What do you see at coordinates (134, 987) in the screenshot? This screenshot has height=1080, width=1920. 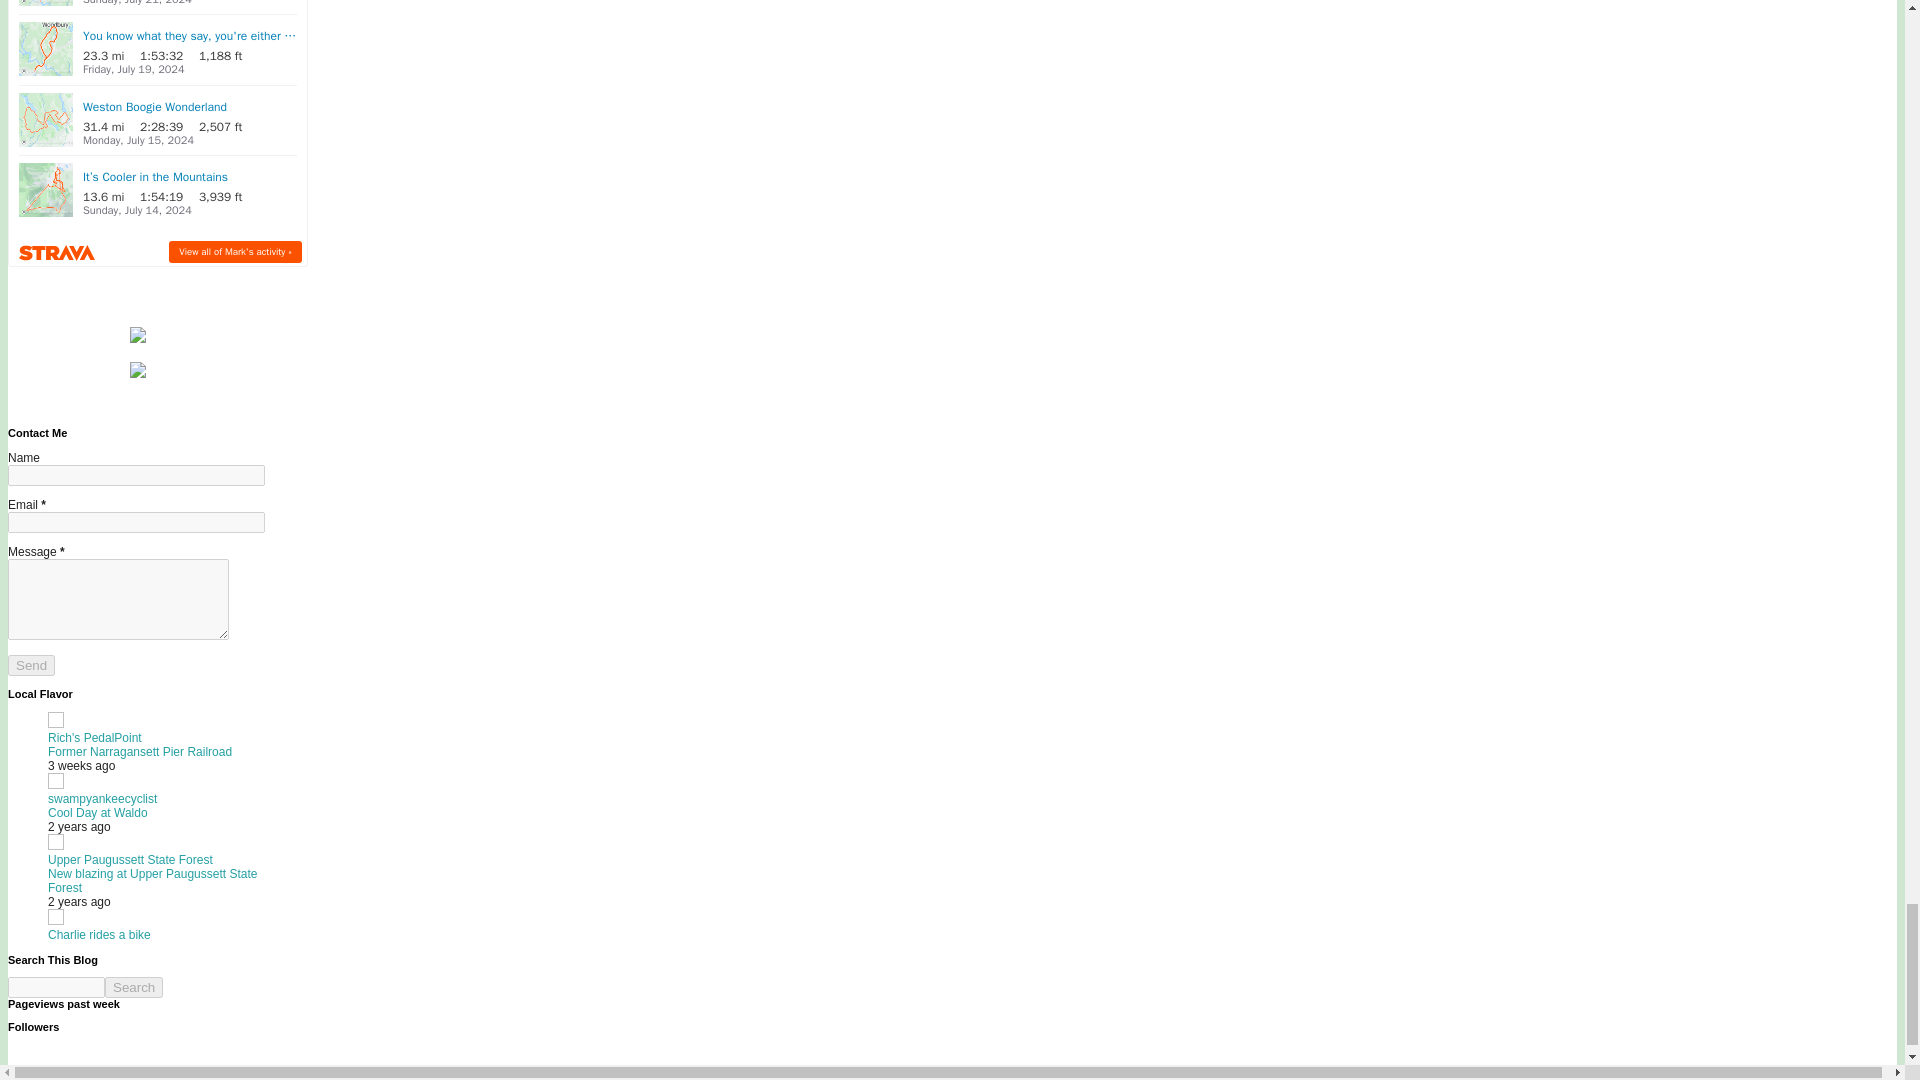 I see `Search` at bounding box center [134, 987].